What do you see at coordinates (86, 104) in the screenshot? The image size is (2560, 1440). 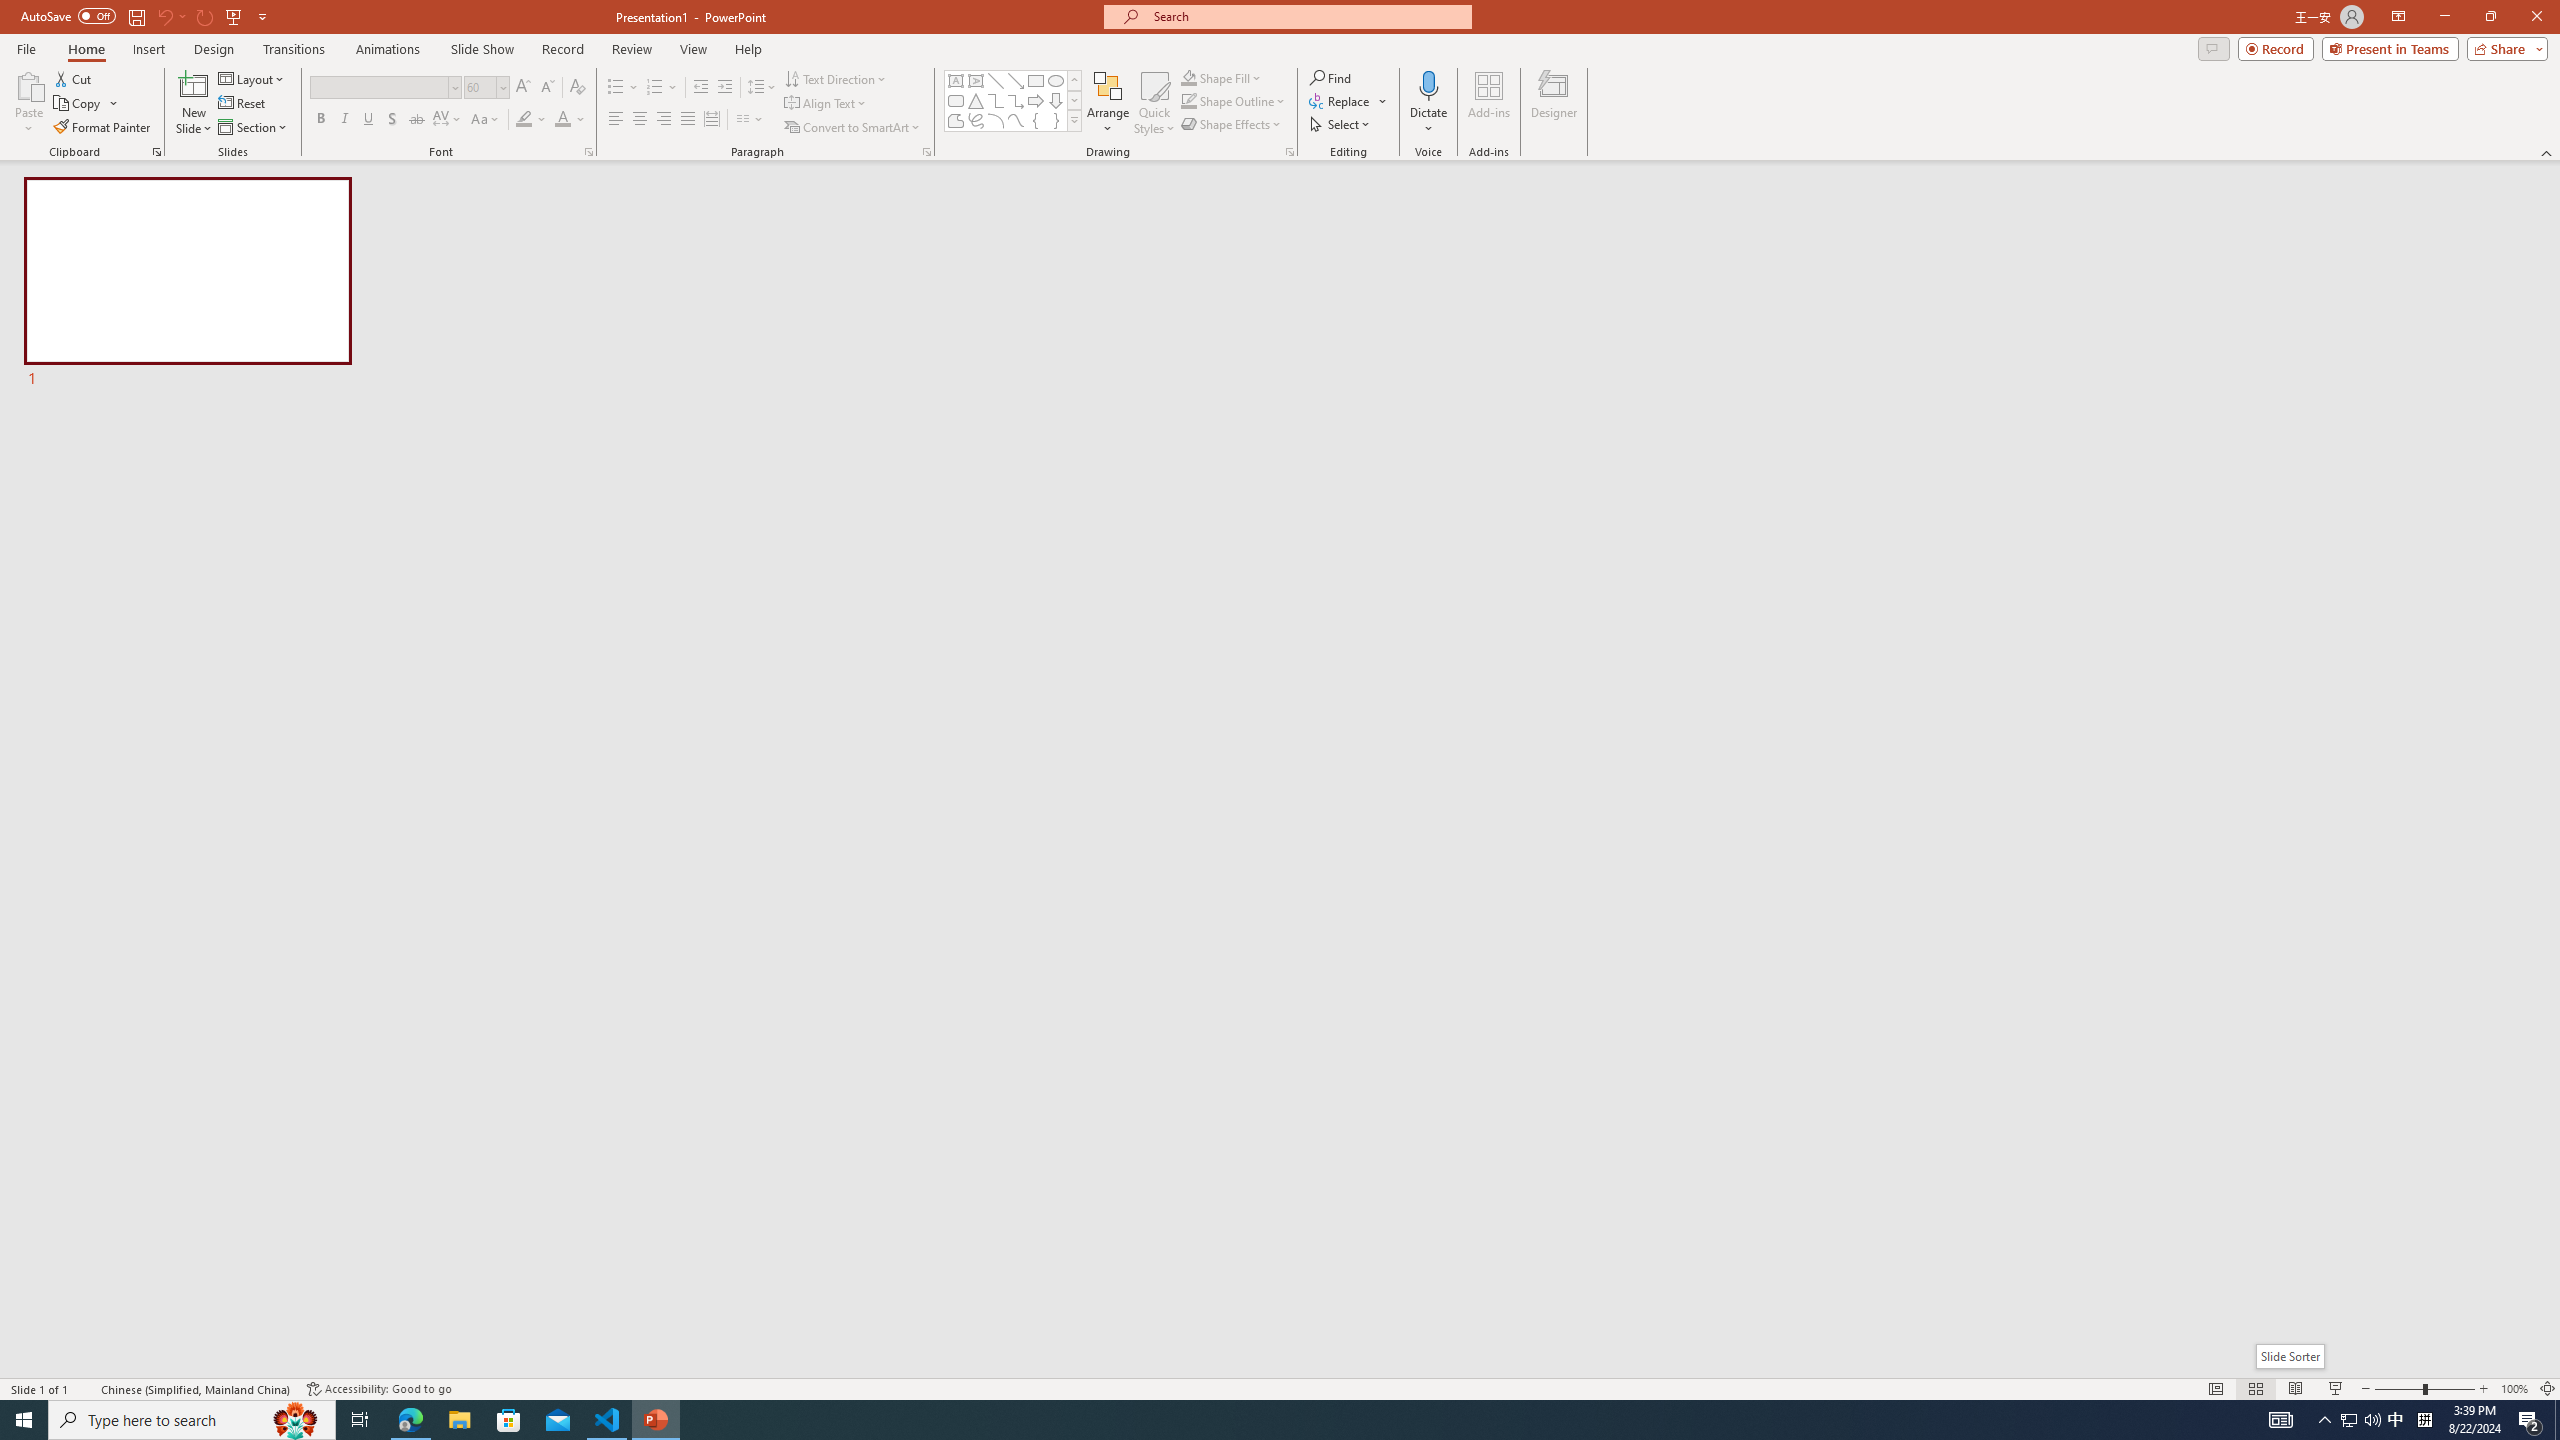 I see `Copy` at bounding box center [86, 104].